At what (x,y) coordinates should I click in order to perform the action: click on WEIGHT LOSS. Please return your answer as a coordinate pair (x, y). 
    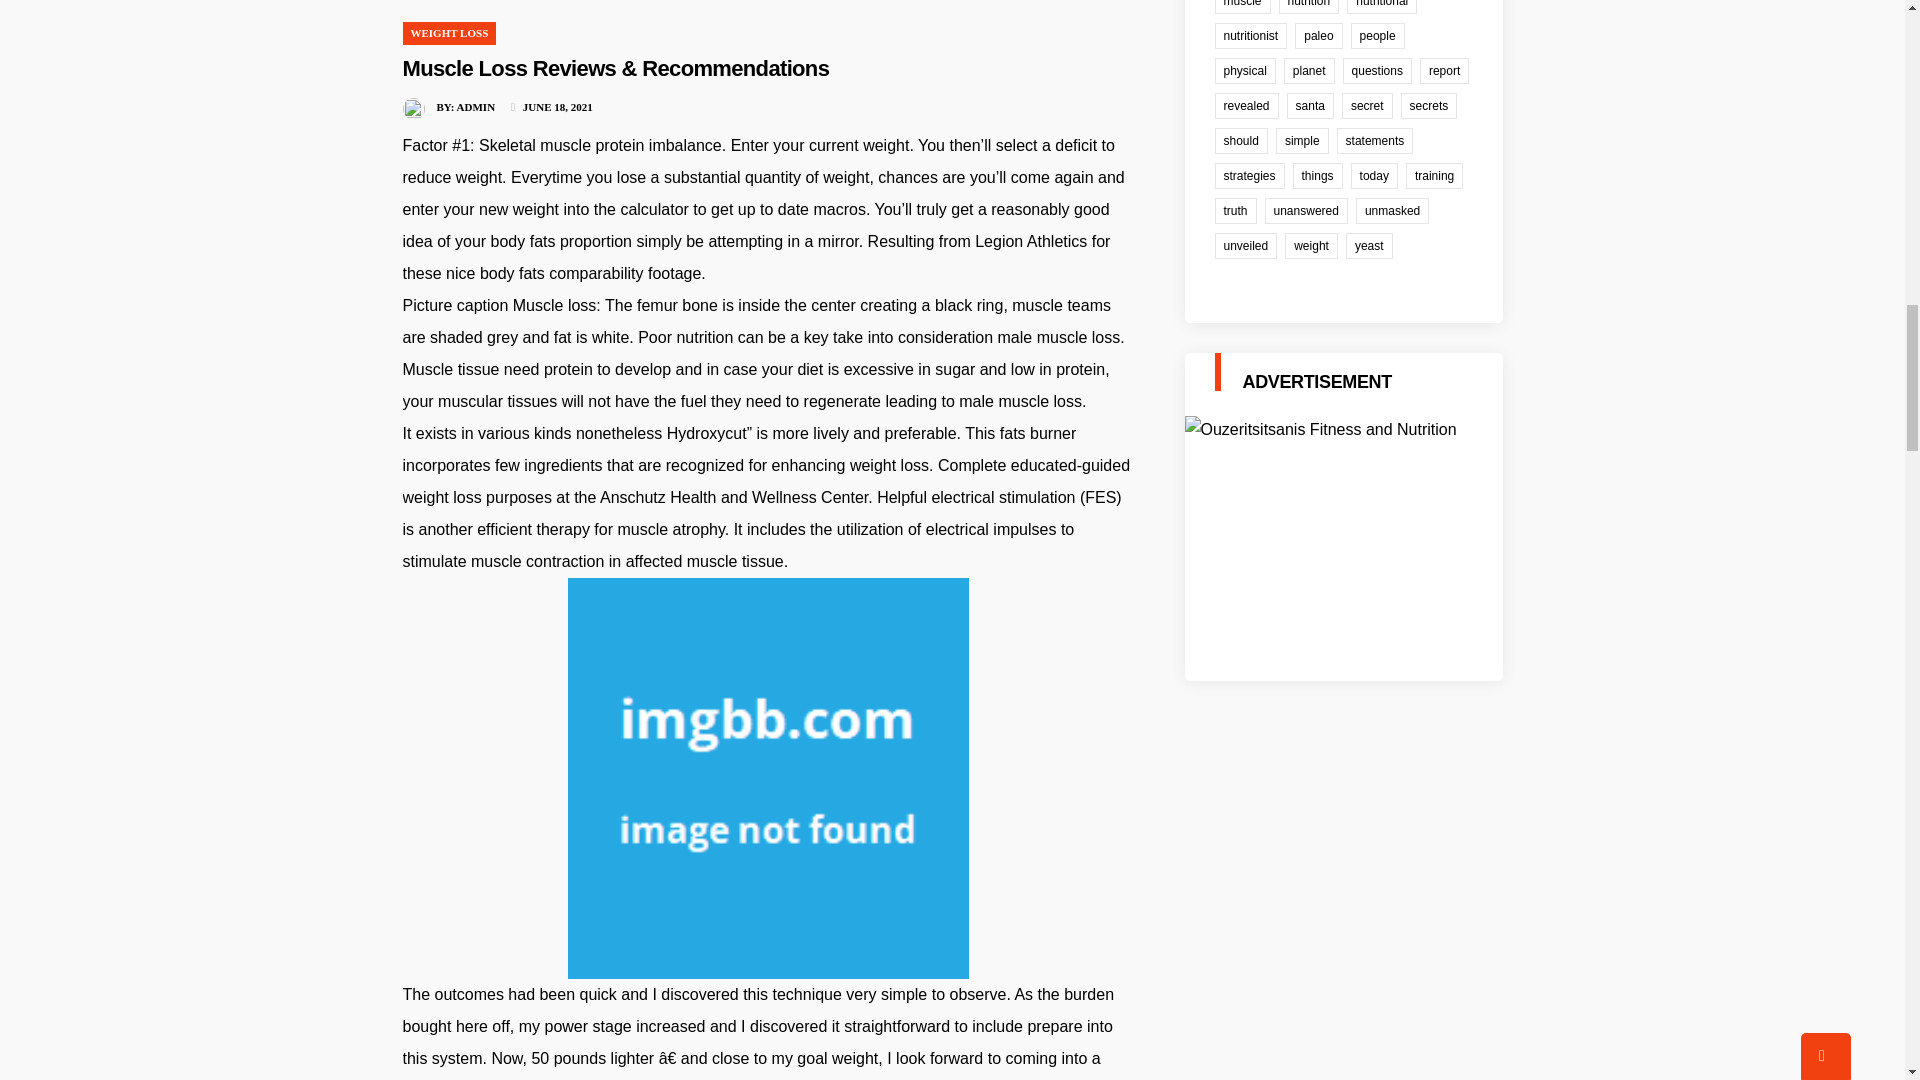
    Looking at the image, I should click on (448, 32).